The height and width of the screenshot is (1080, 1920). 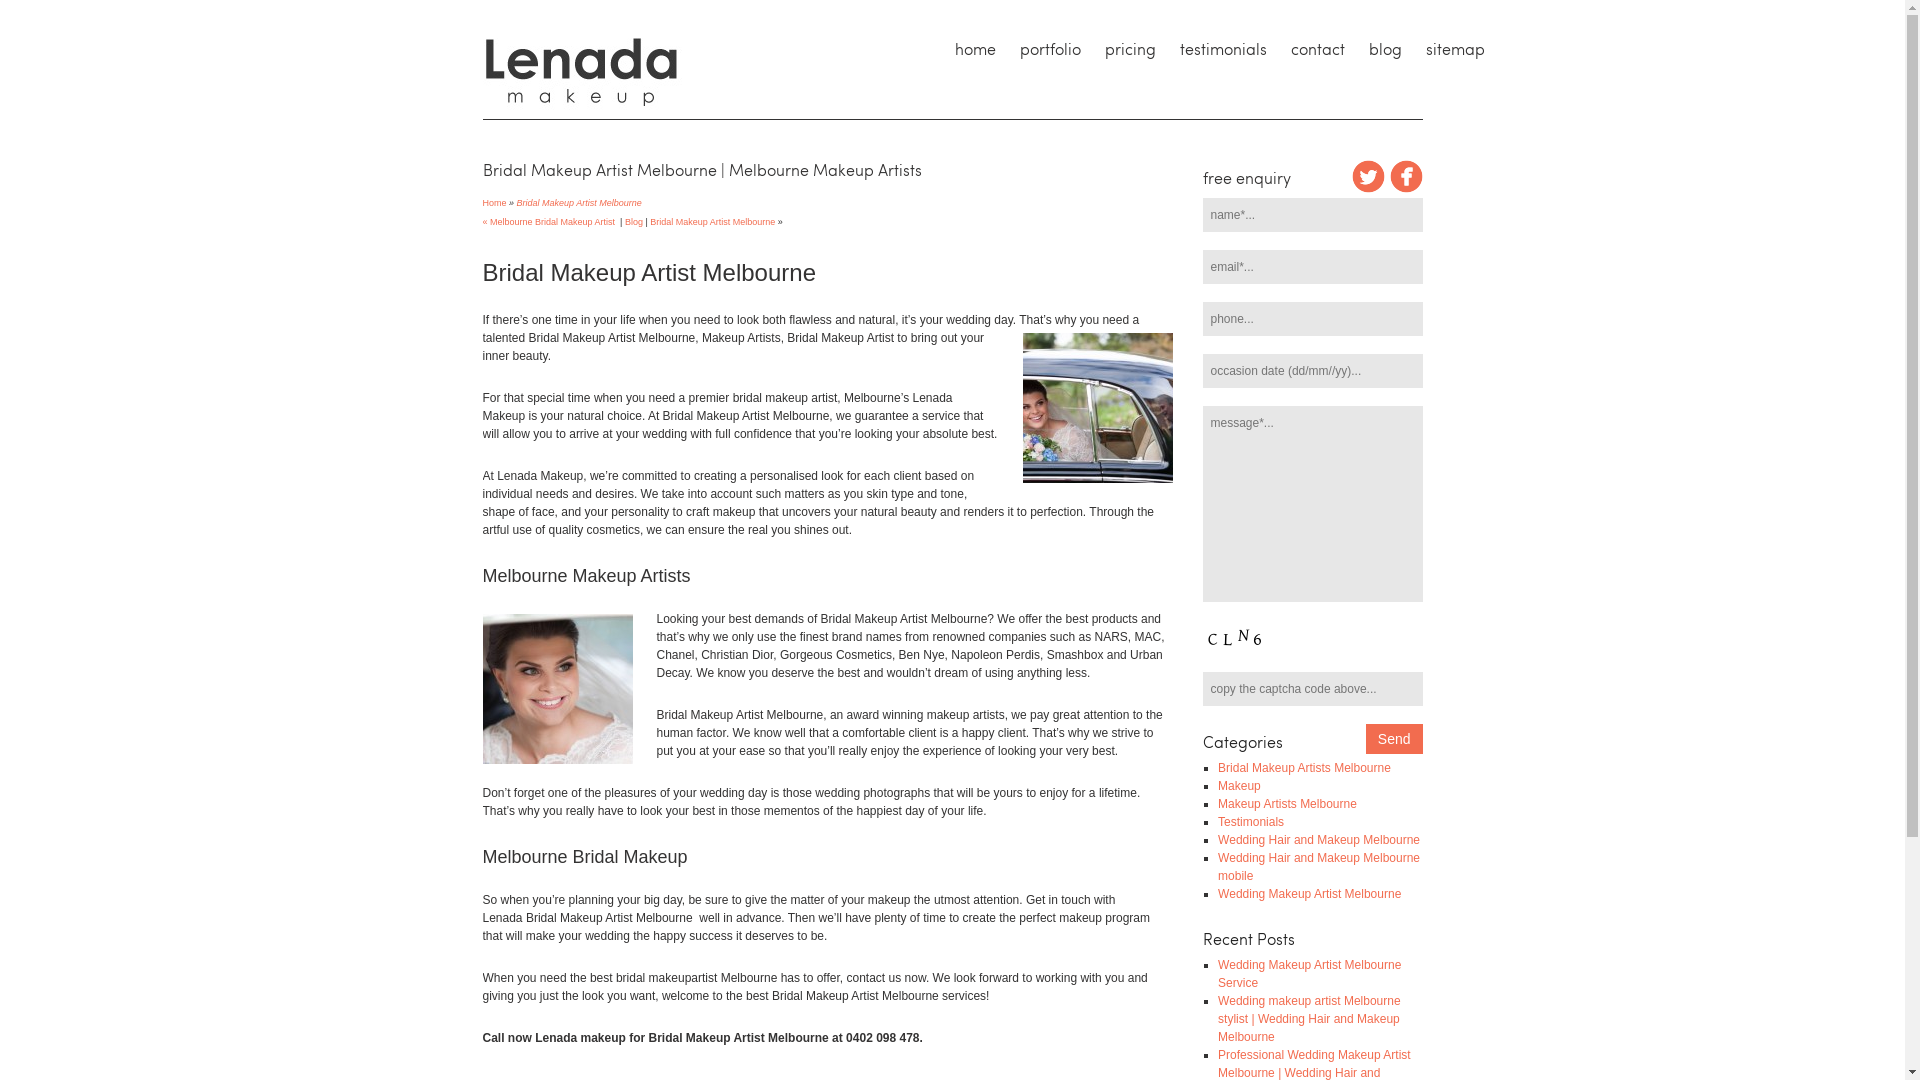 What do you see at coordinates (974, 49) in the screenshot?
I see `home` at bounding box center [974, 49].